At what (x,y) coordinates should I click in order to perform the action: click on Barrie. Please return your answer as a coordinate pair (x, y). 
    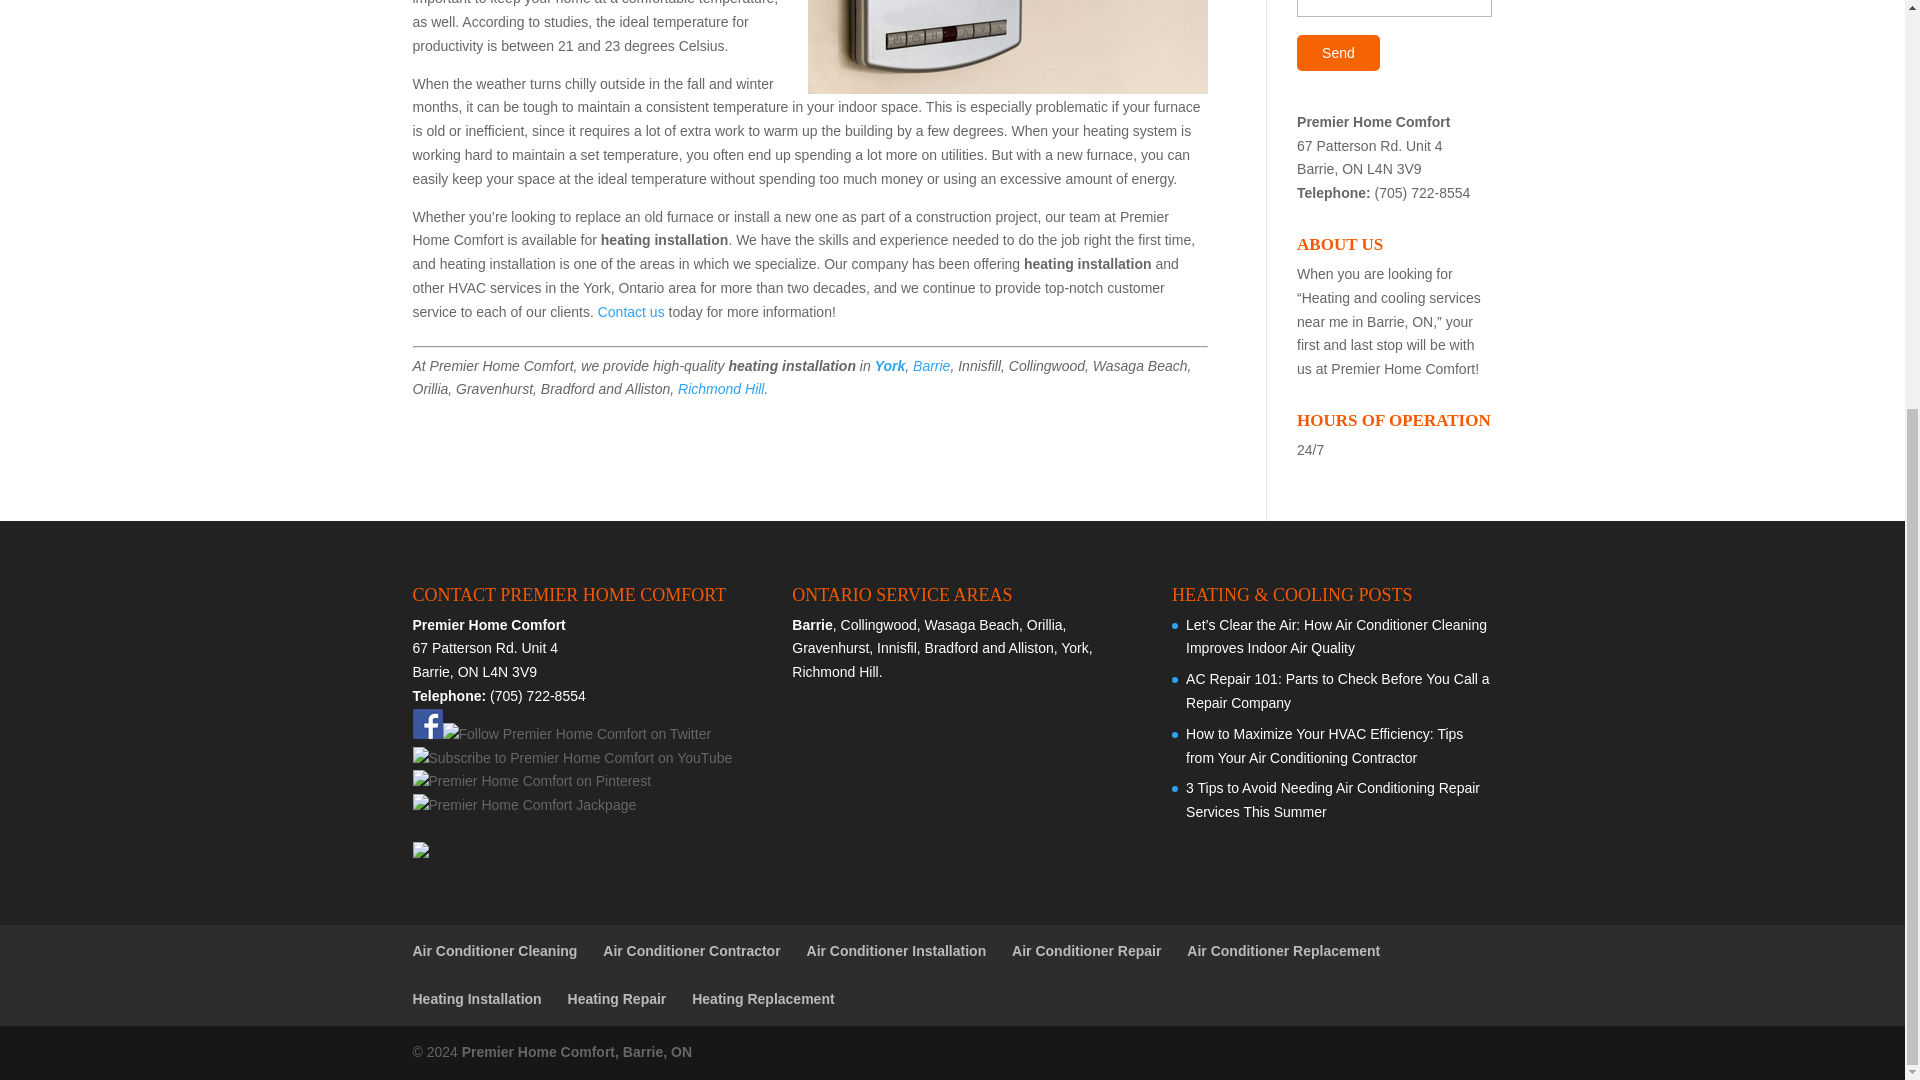
    Looking at the image, I should click on (932, 365).